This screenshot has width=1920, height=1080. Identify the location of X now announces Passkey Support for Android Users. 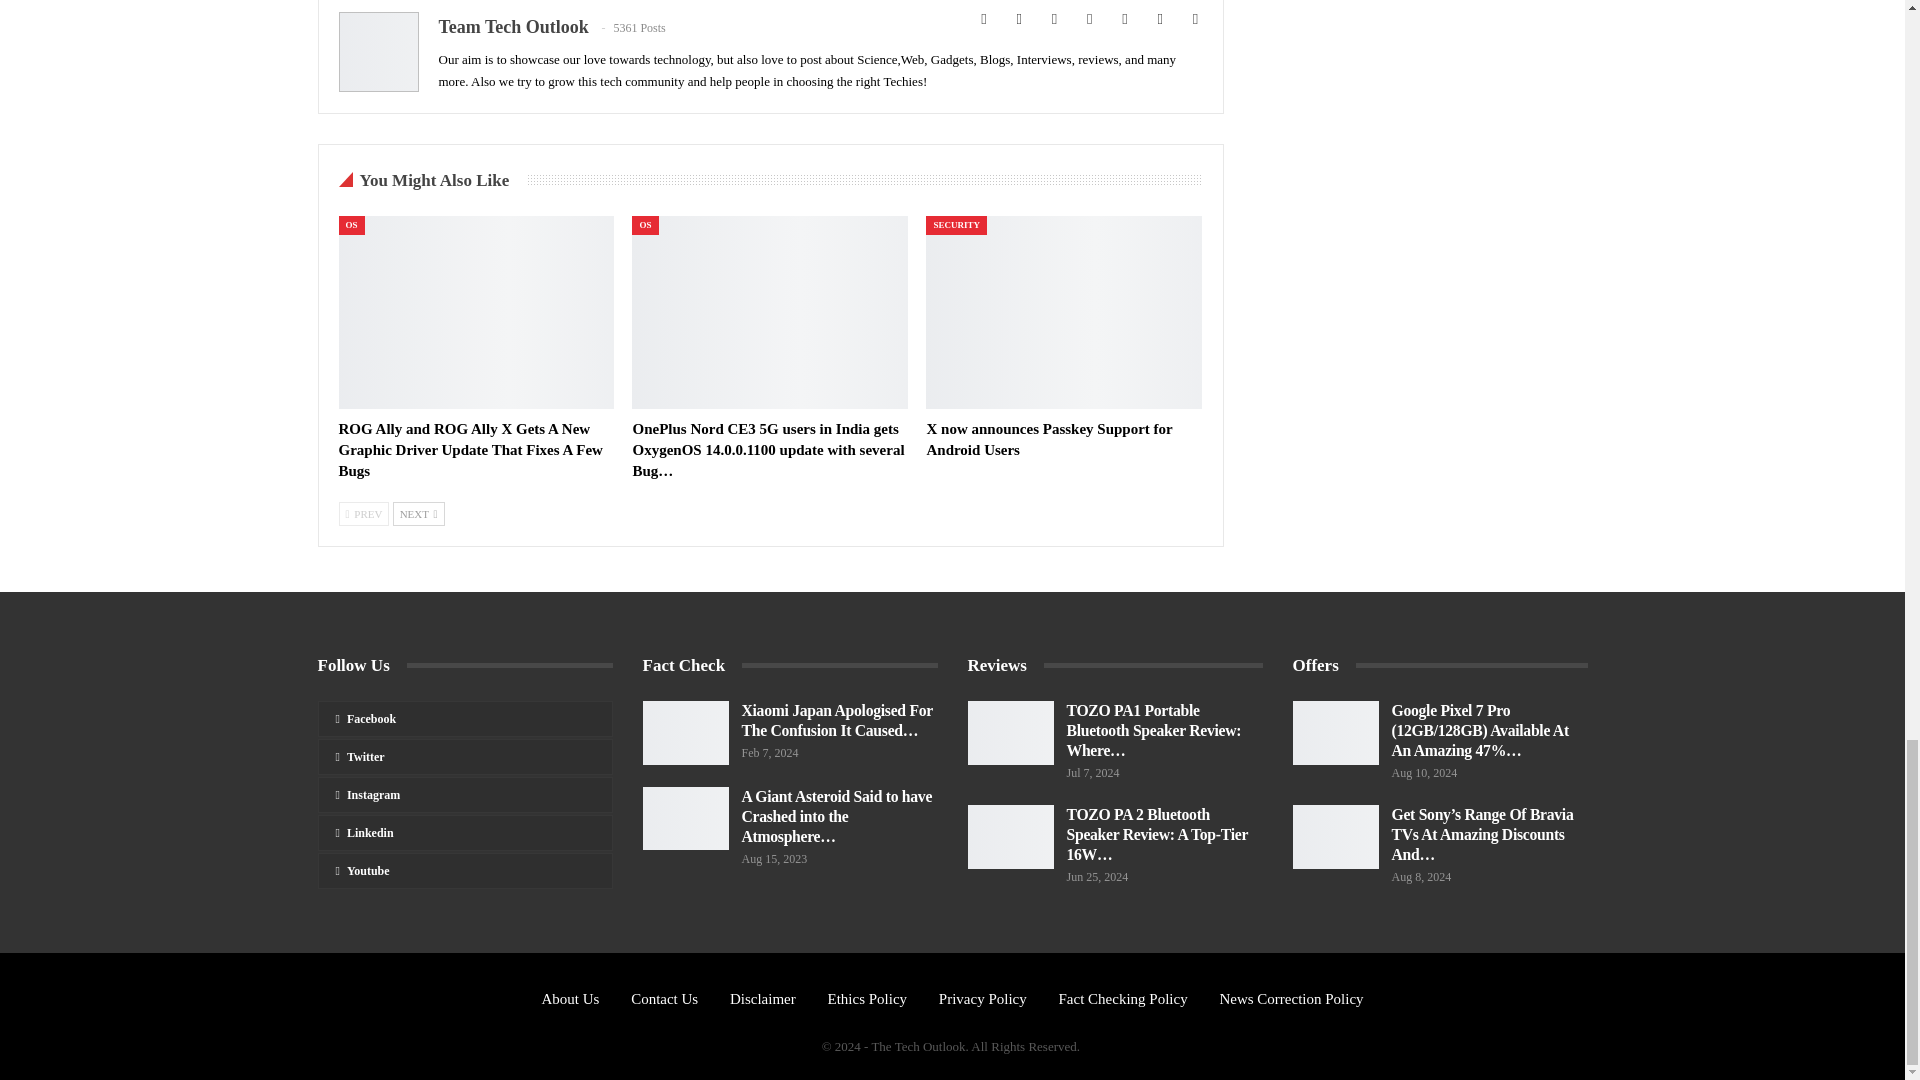
(1063, 312).